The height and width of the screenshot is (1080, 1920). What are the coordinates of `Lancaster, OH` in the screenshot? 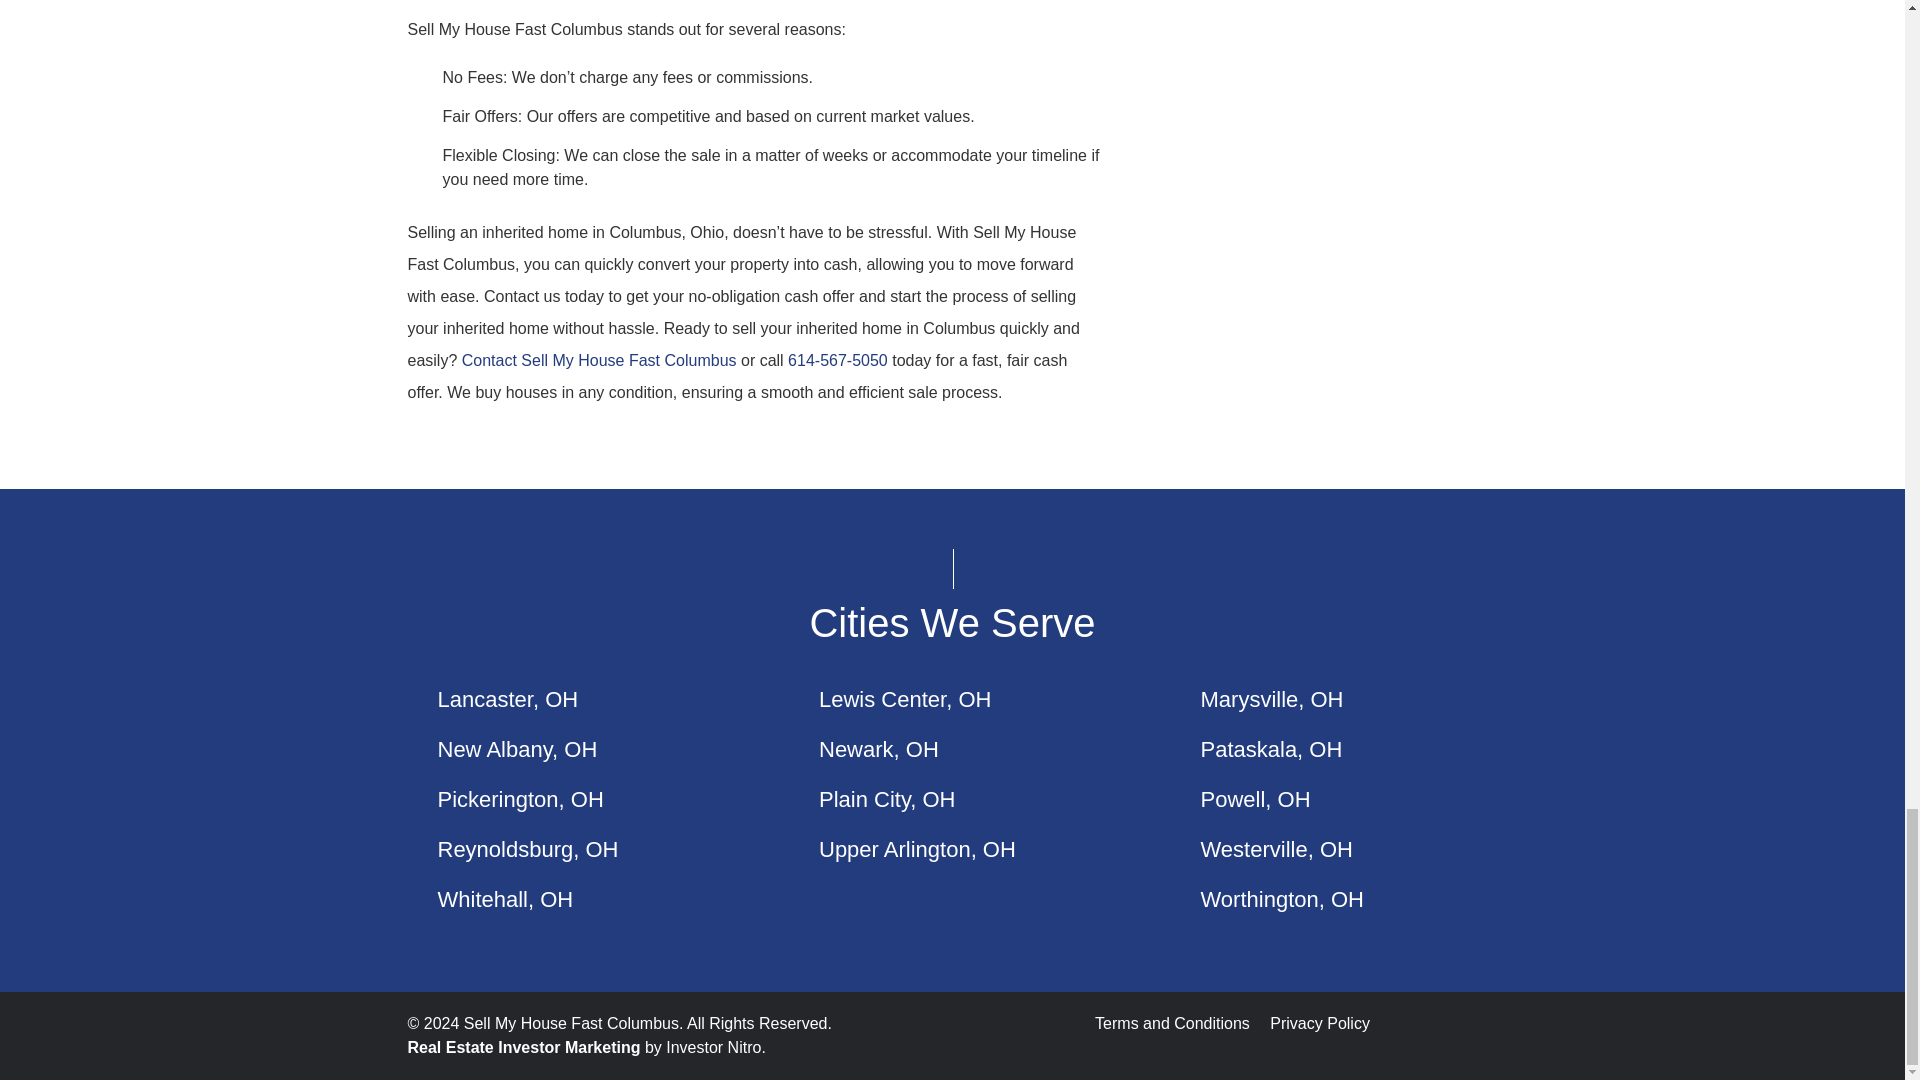 It's located at (508, 698).